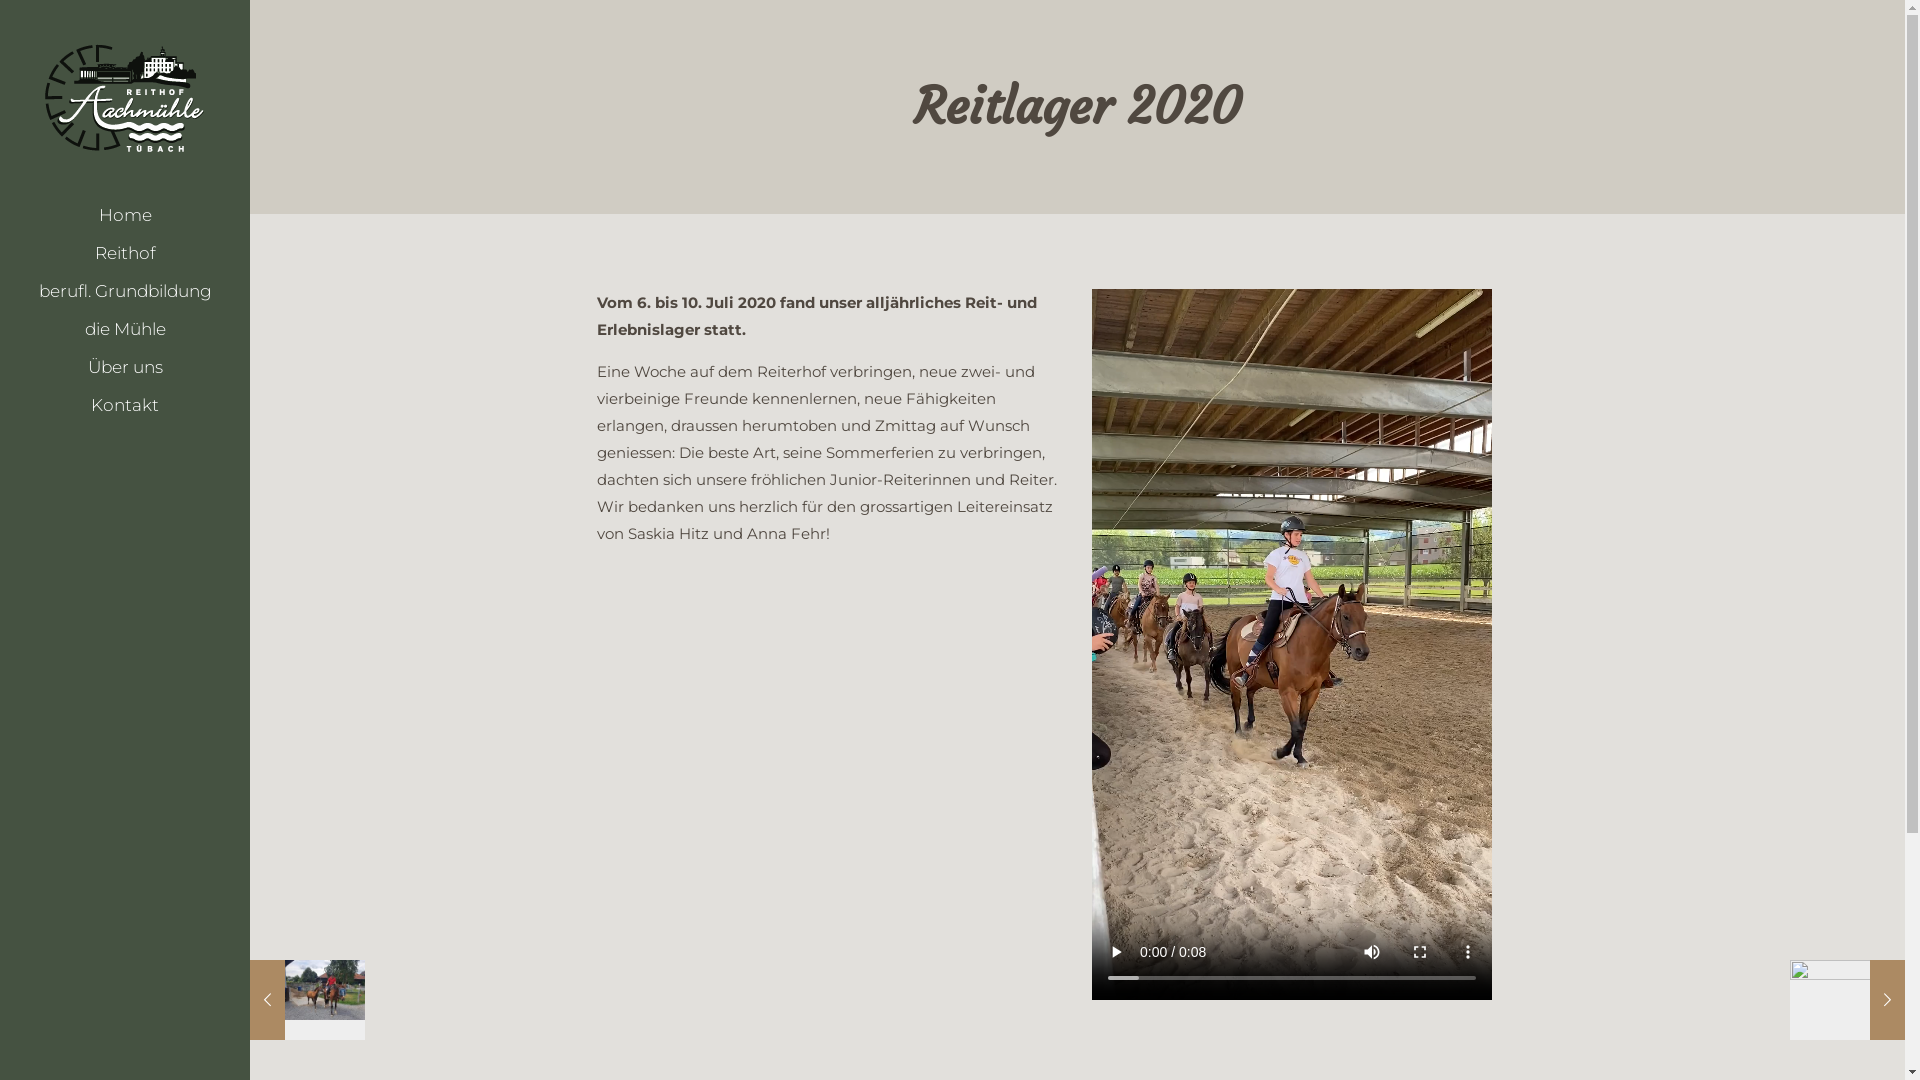 Image resolution: width=1920 pixels, height=1080 pixels. Describe the element at coordinates (125, 98) in the screenshot. I see `Aachmuehle` at that location.